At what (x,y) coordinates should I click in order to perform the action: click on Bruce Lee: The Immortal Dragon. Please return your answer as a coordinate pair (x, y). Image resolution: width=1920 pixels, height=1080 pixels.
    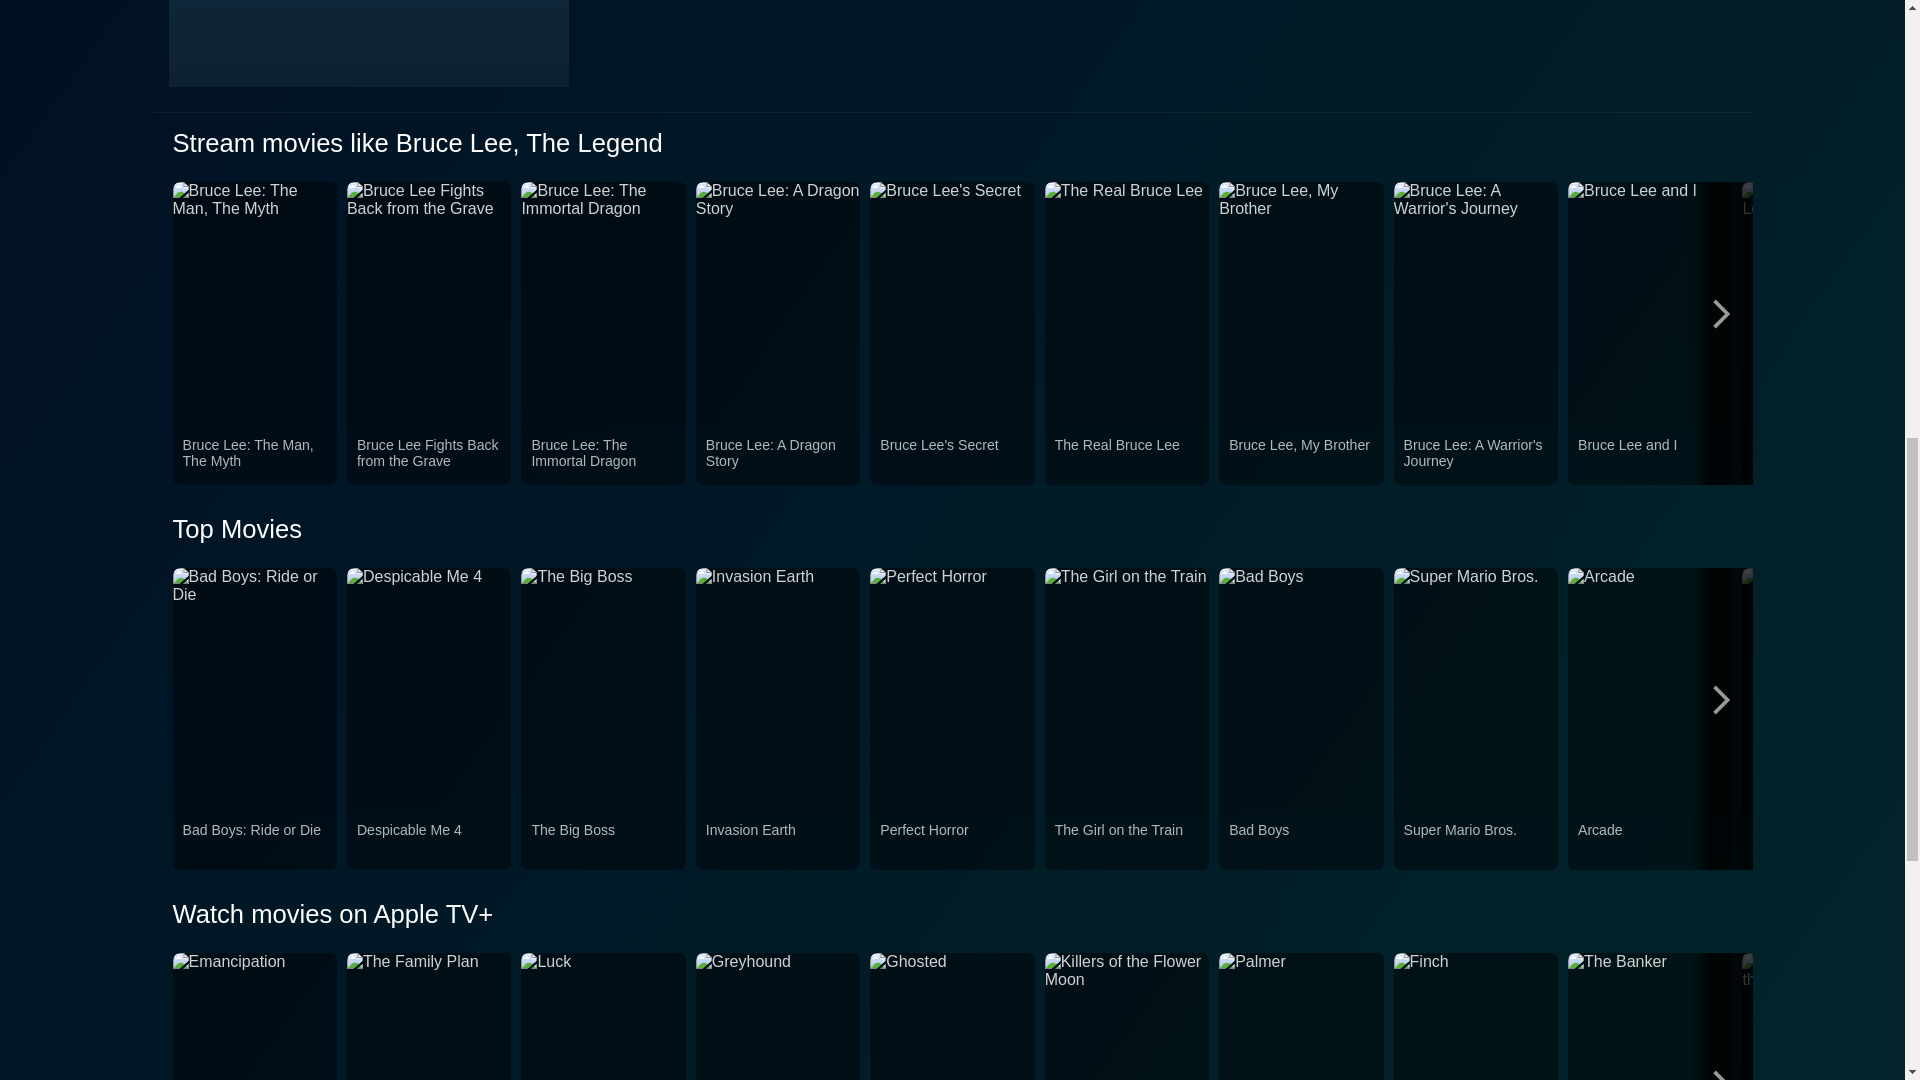
    Looking at the image, I should click on (603, 457).